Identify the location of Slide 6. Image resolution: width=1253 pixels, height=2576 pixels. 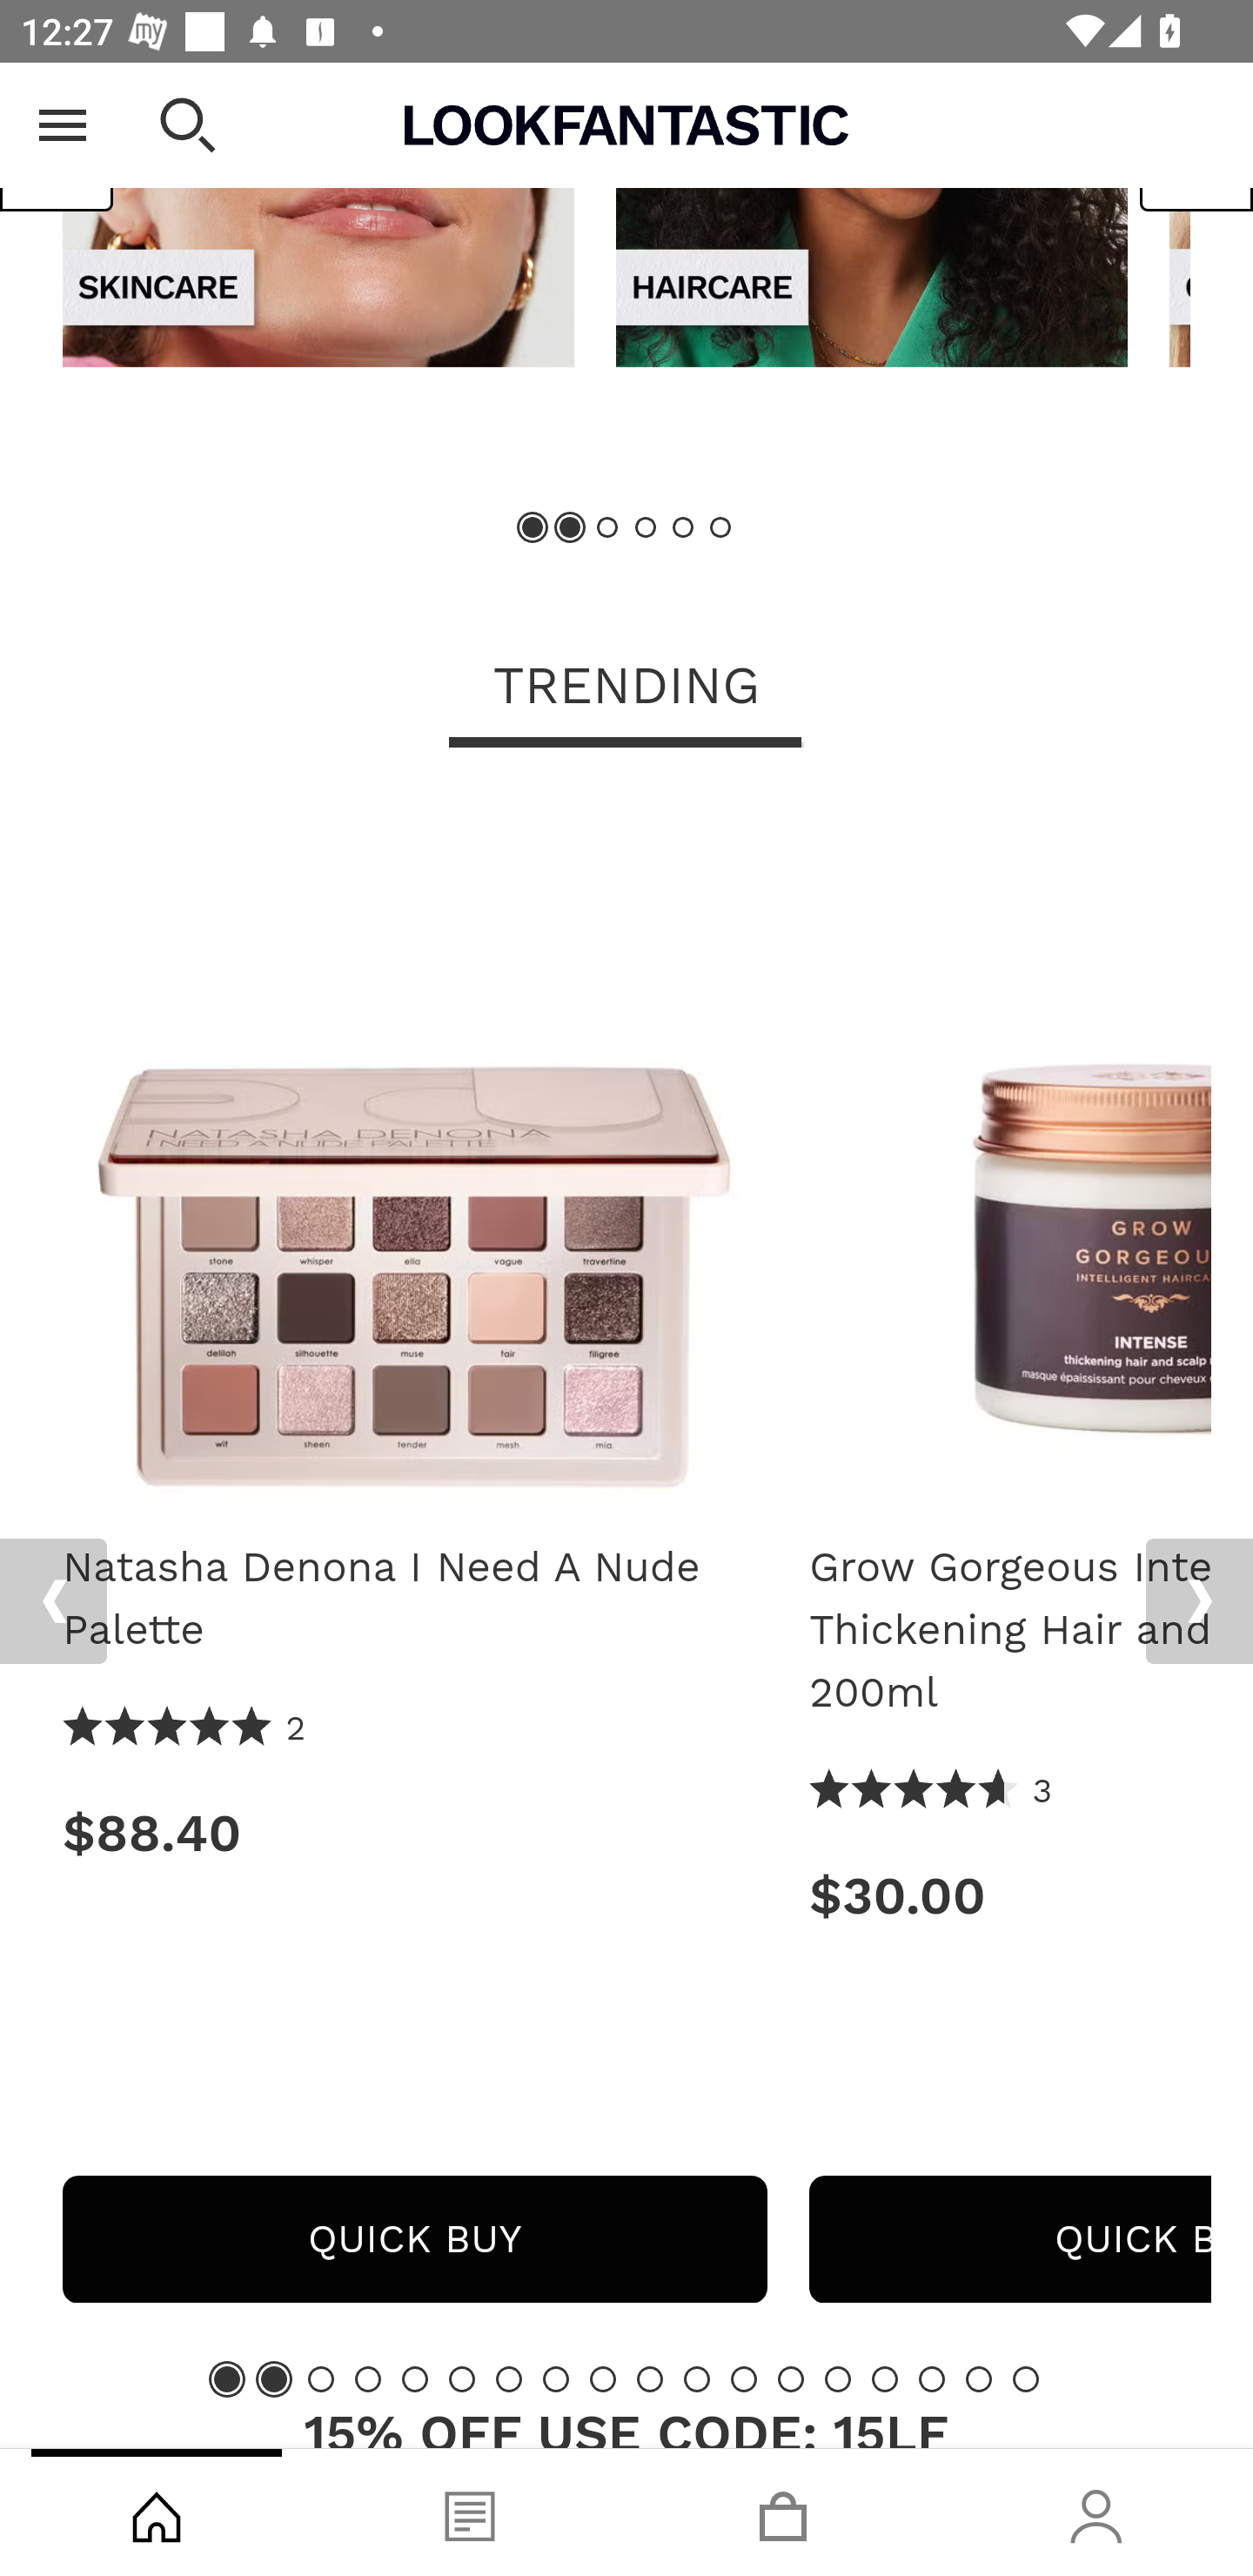
(719, 529).